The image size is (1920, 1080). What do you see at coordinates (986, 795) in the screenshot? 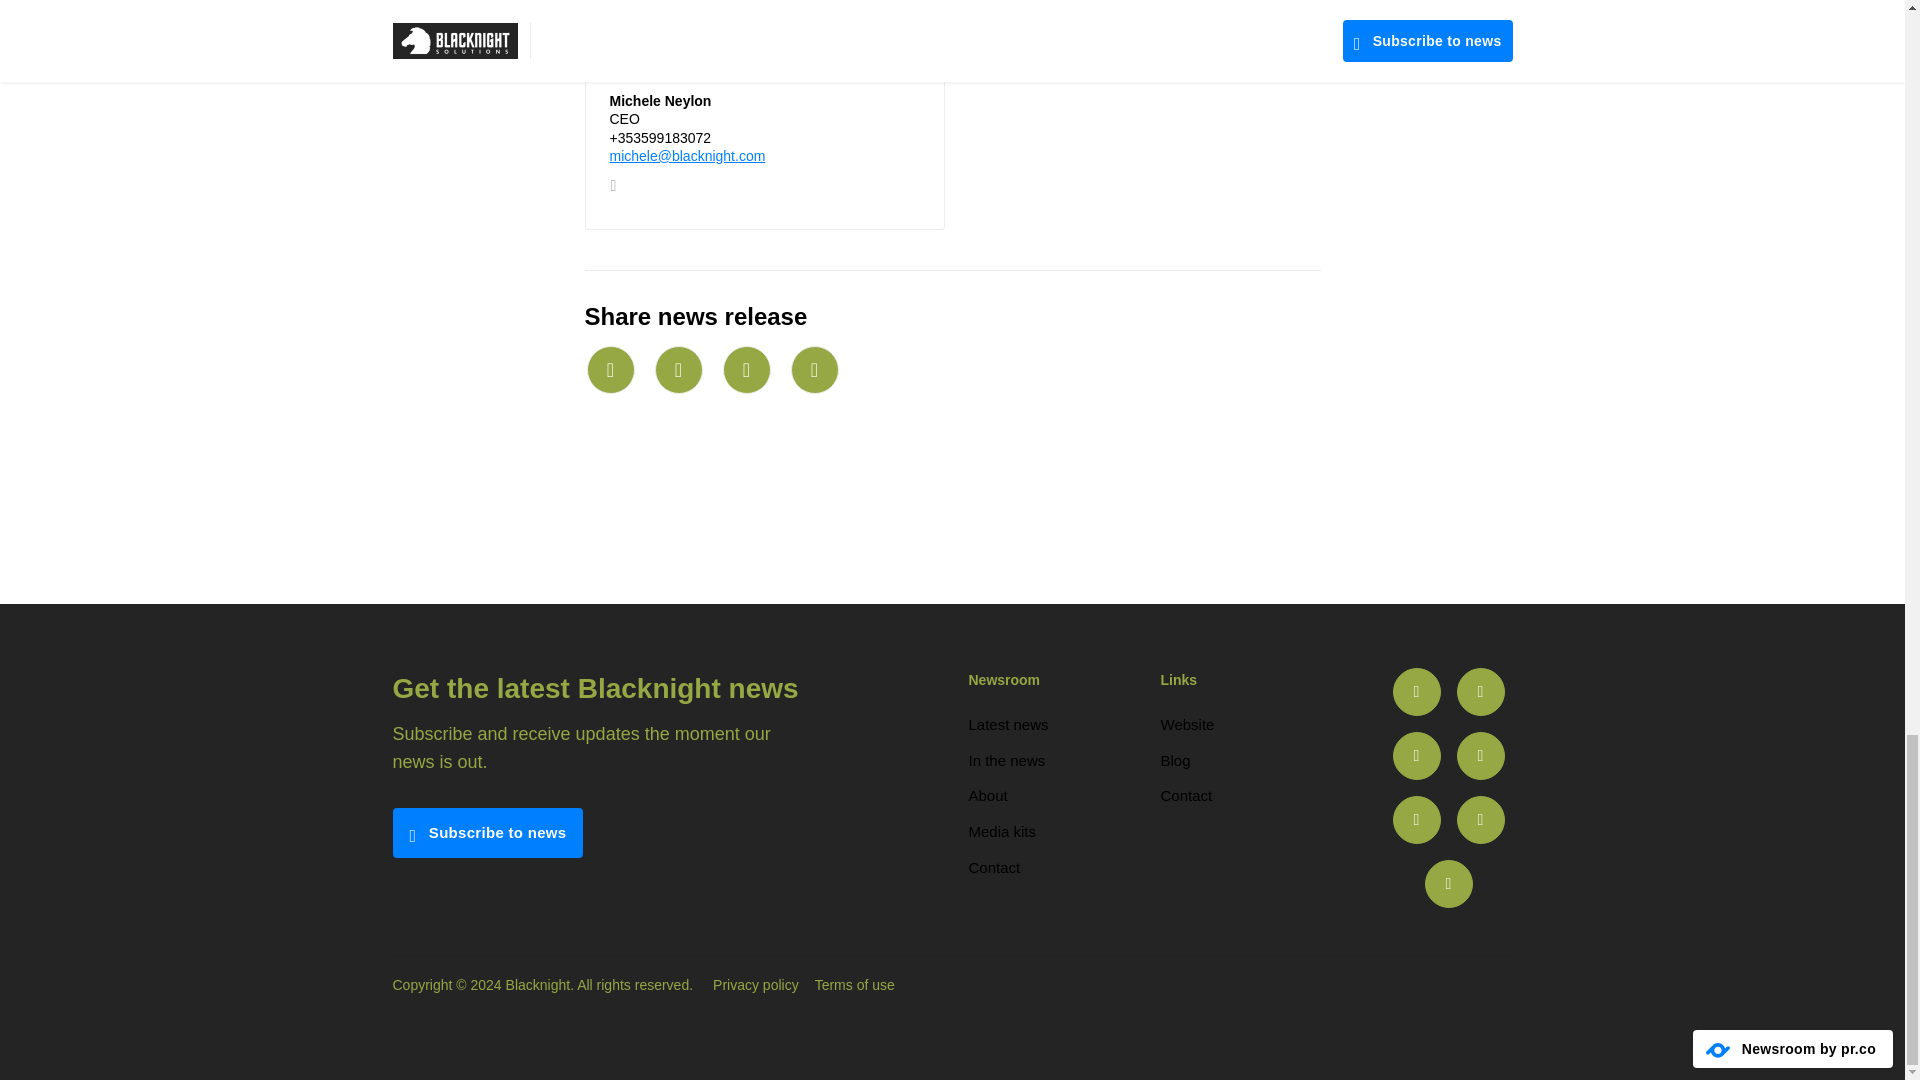
I see `About` at bounding box center [986, 795].